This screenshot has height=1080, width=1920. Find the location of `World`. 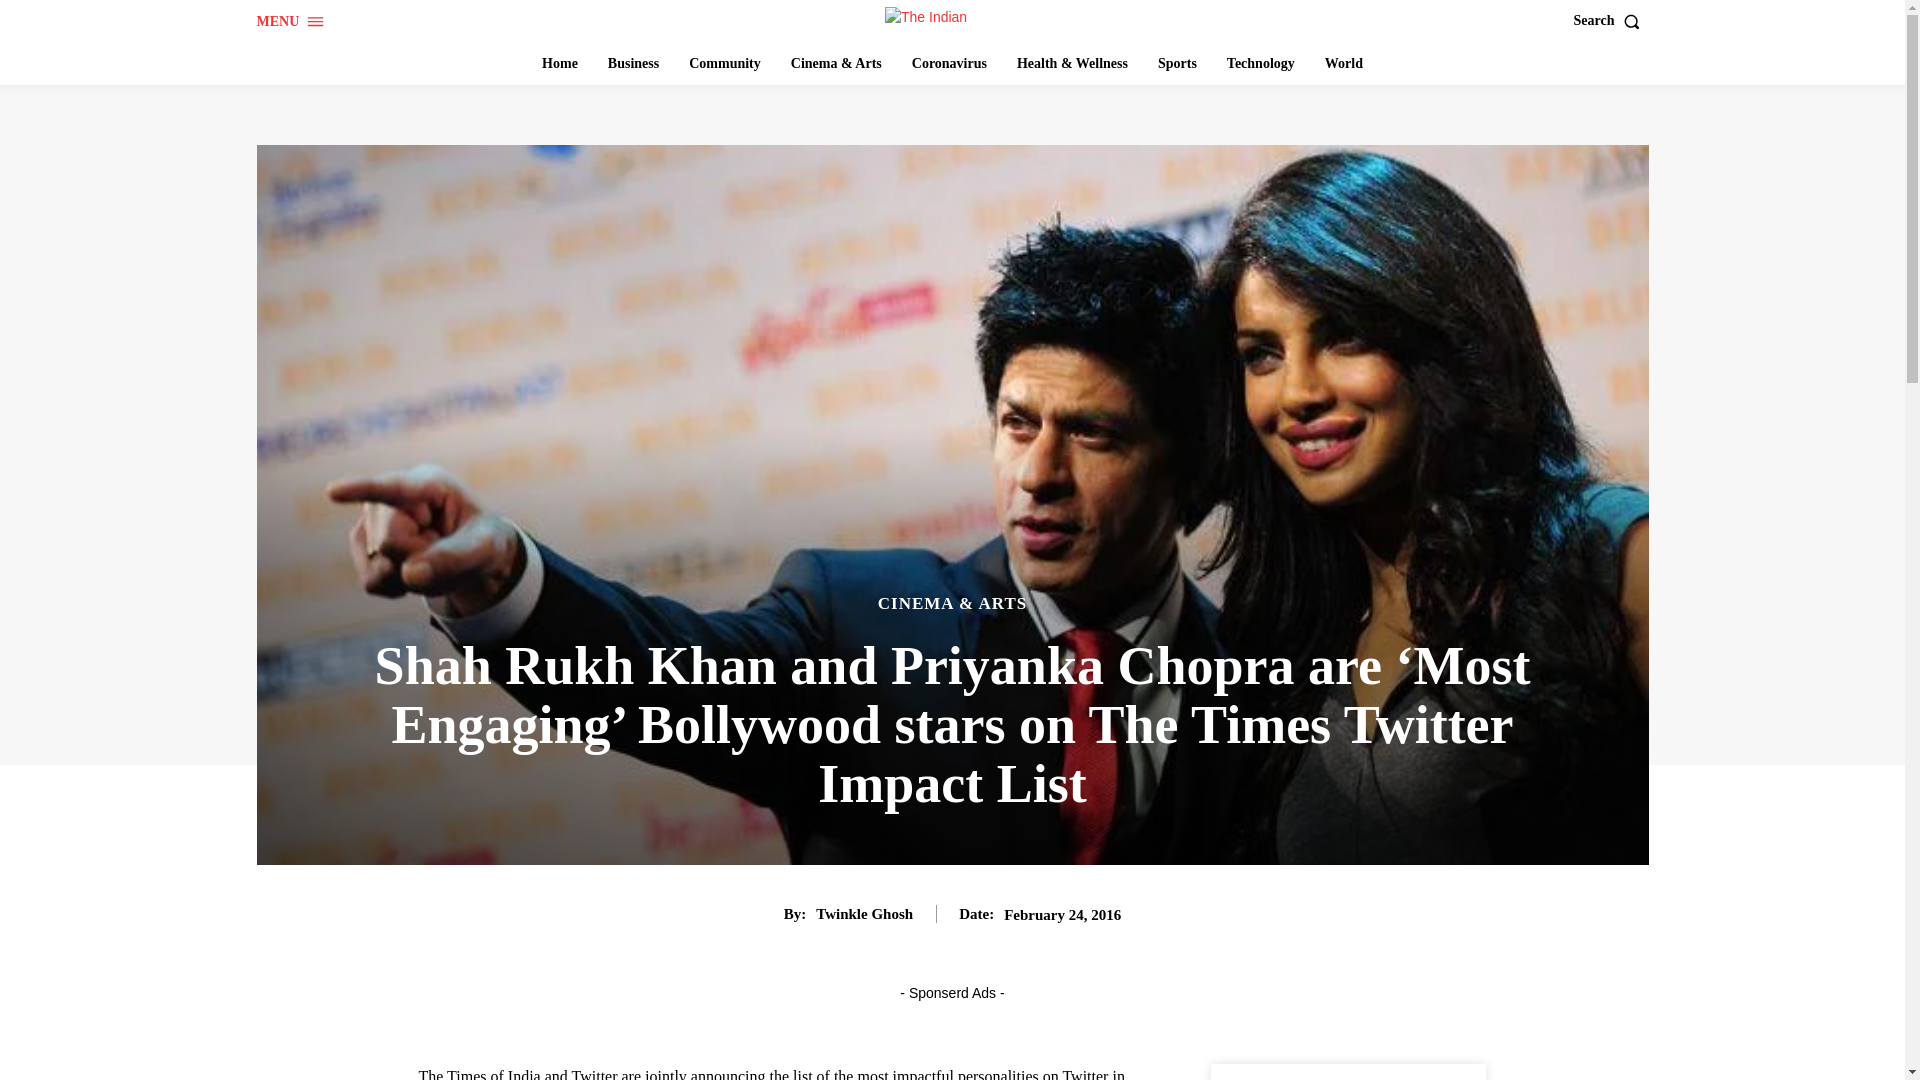

World is located at coordinates (1344, 64).